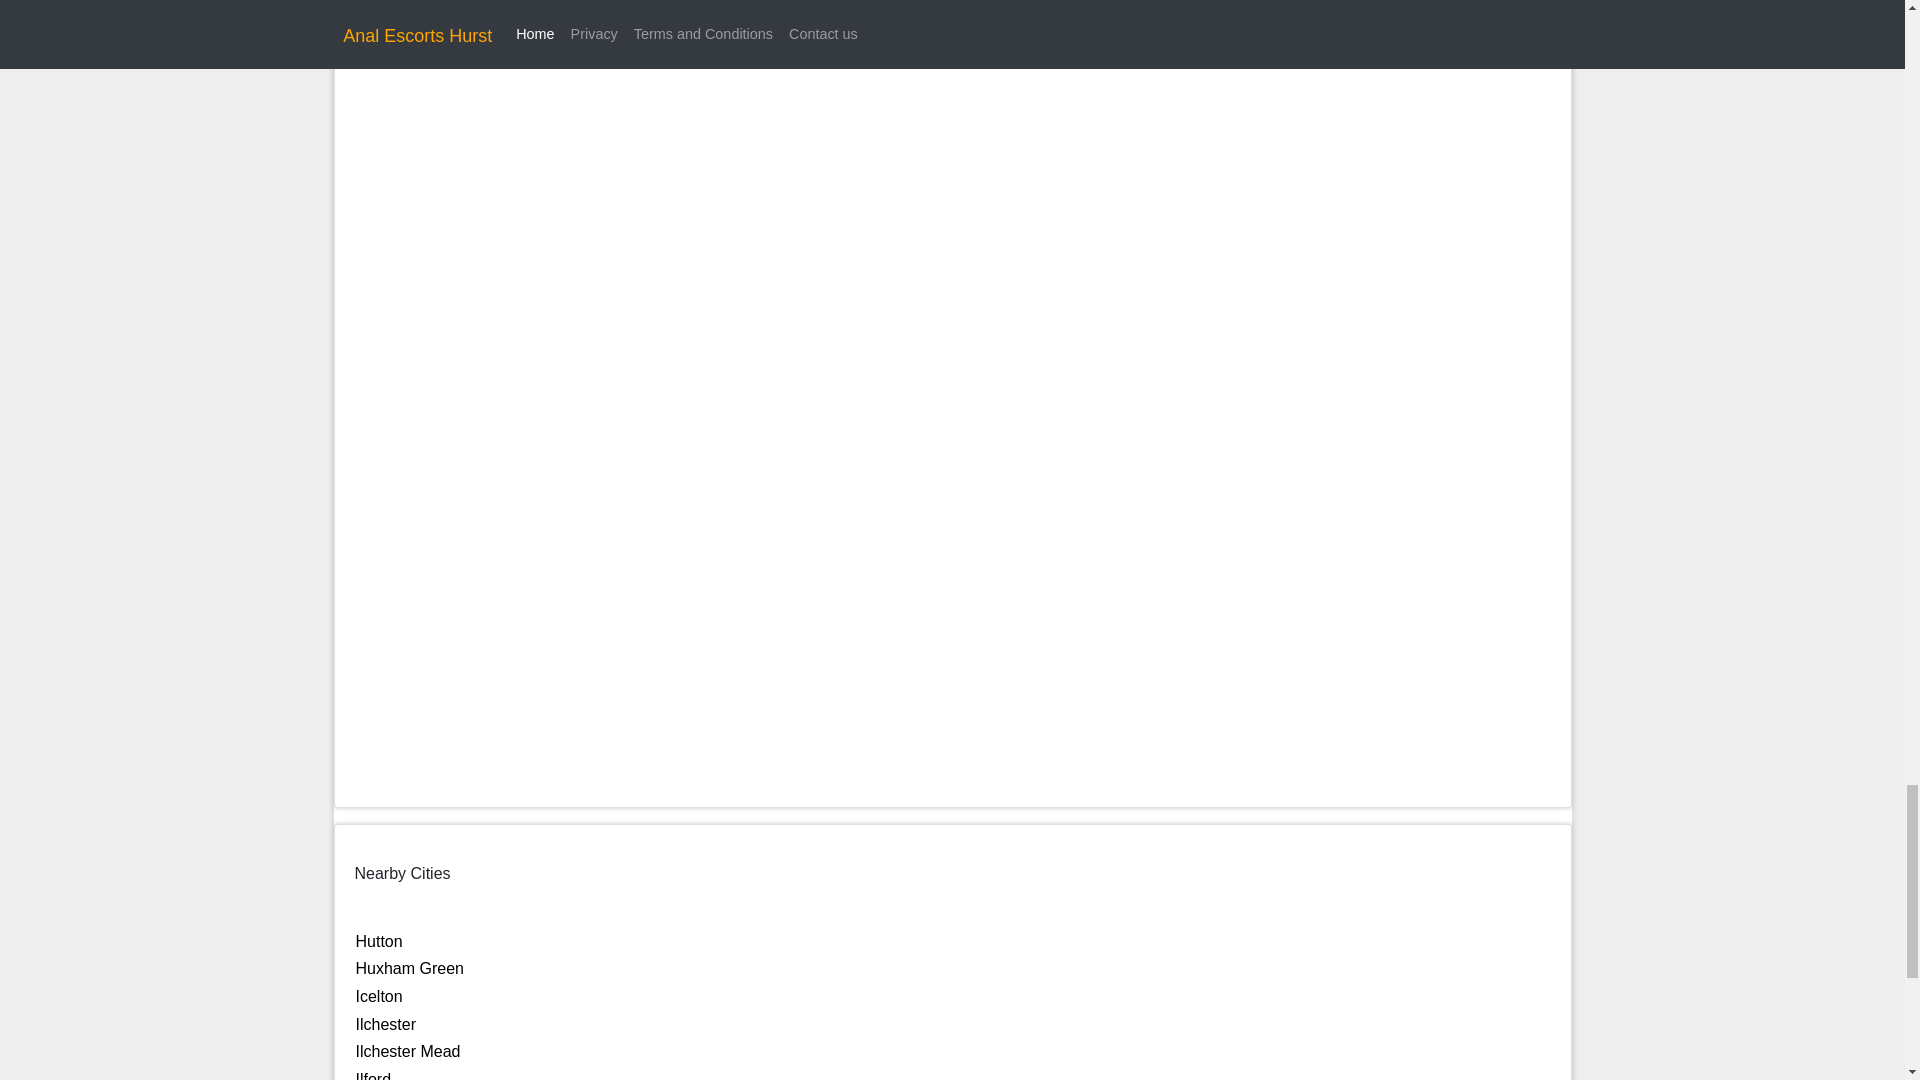  What do you see at coordinates (408, 1051) in the screenshot?
I see `Ilchester Mead` at bounding box center [408, 1051].